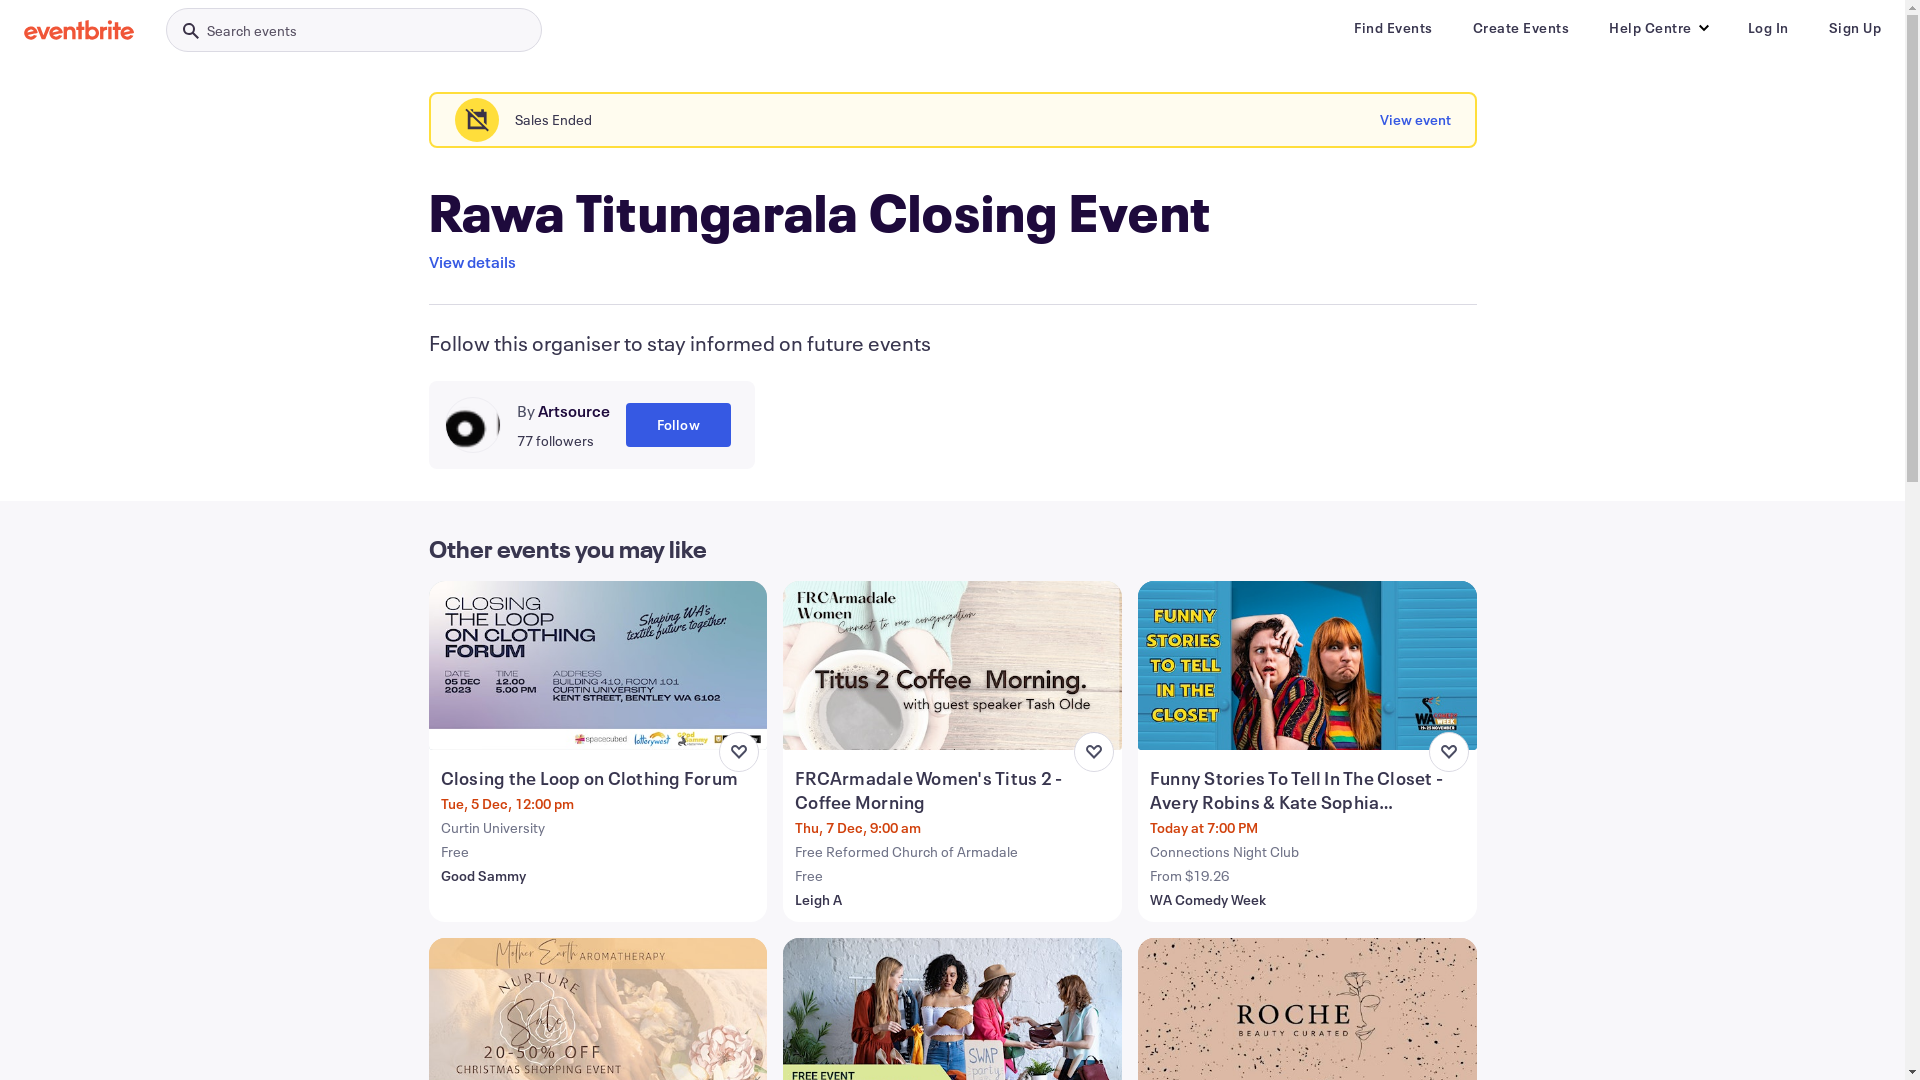 This screenshot has width=1920, height=1080. What do you see at coordinates (678, 424) in the screenshot?
I see `Follow` at bounding box center [678, 424].